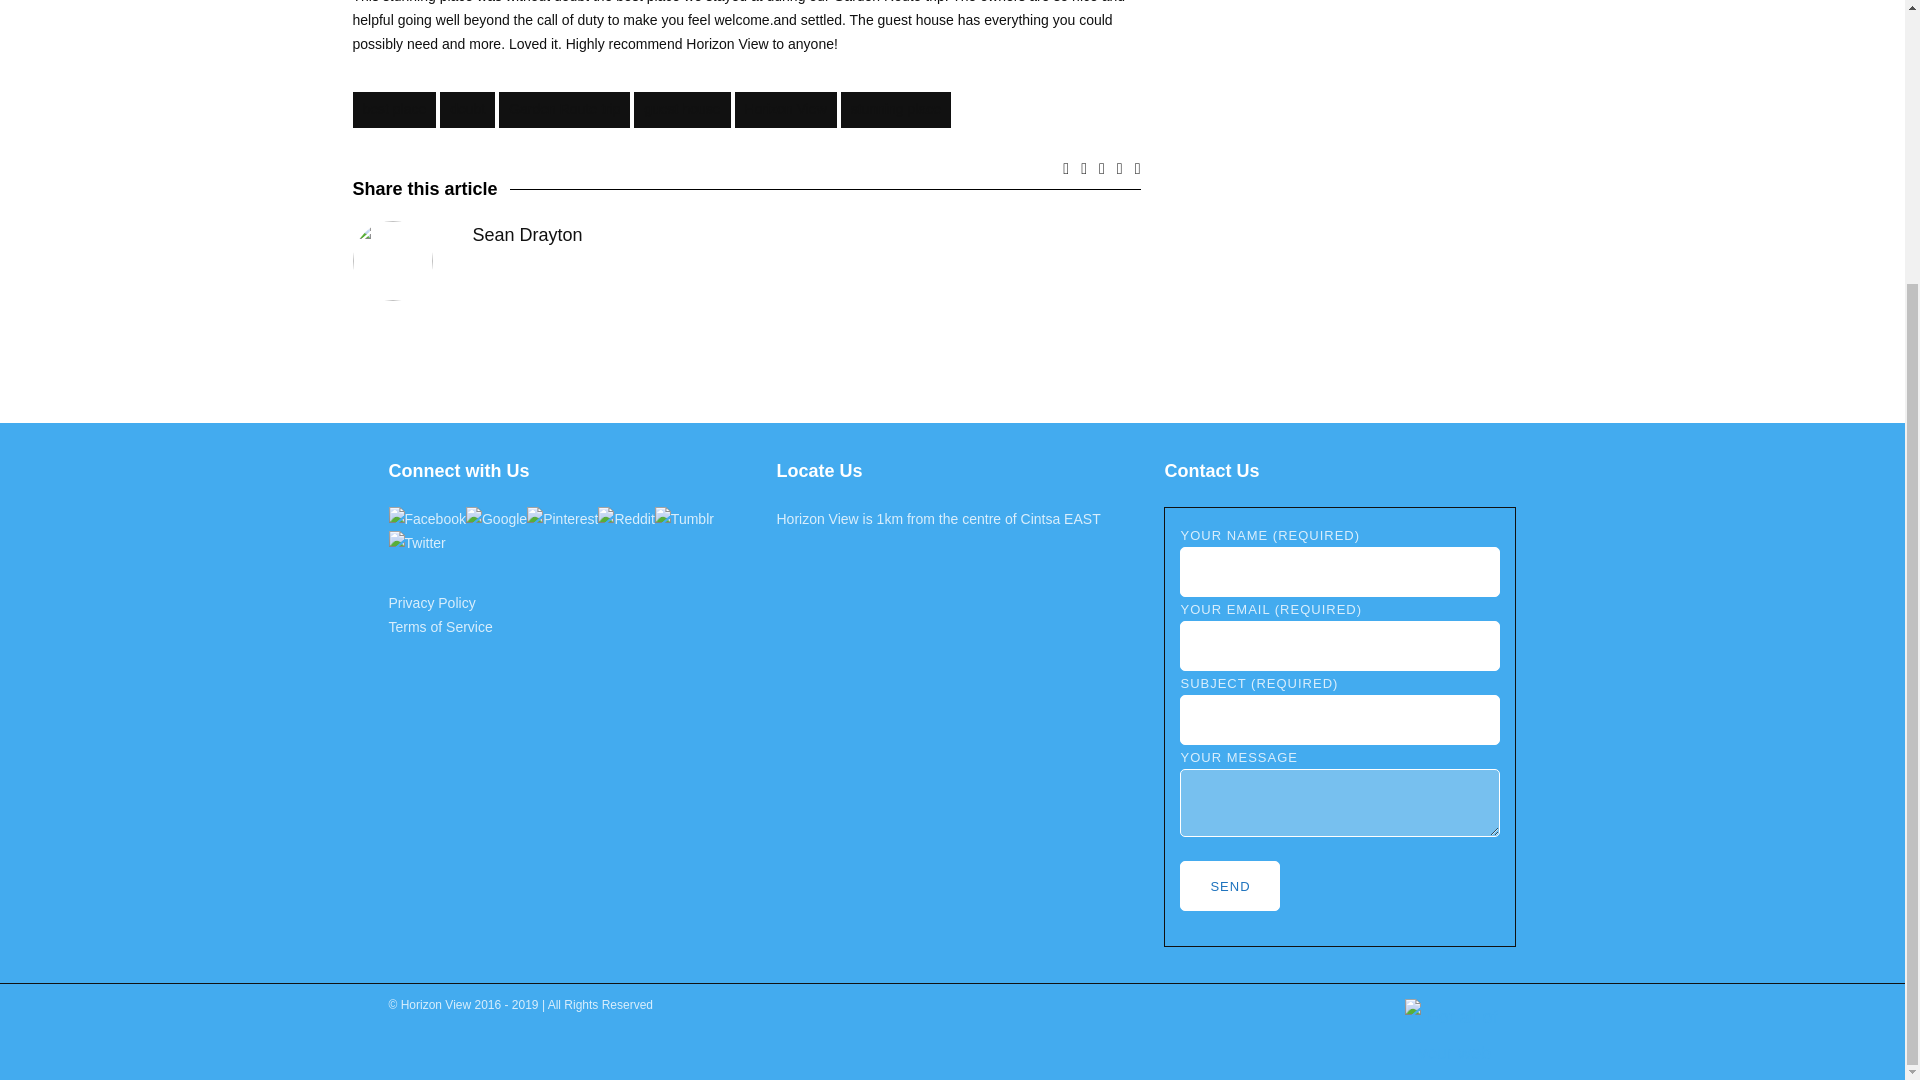  Describe the element at coordinates (467, 110) in the screenshot. I see `doubt` at that location.